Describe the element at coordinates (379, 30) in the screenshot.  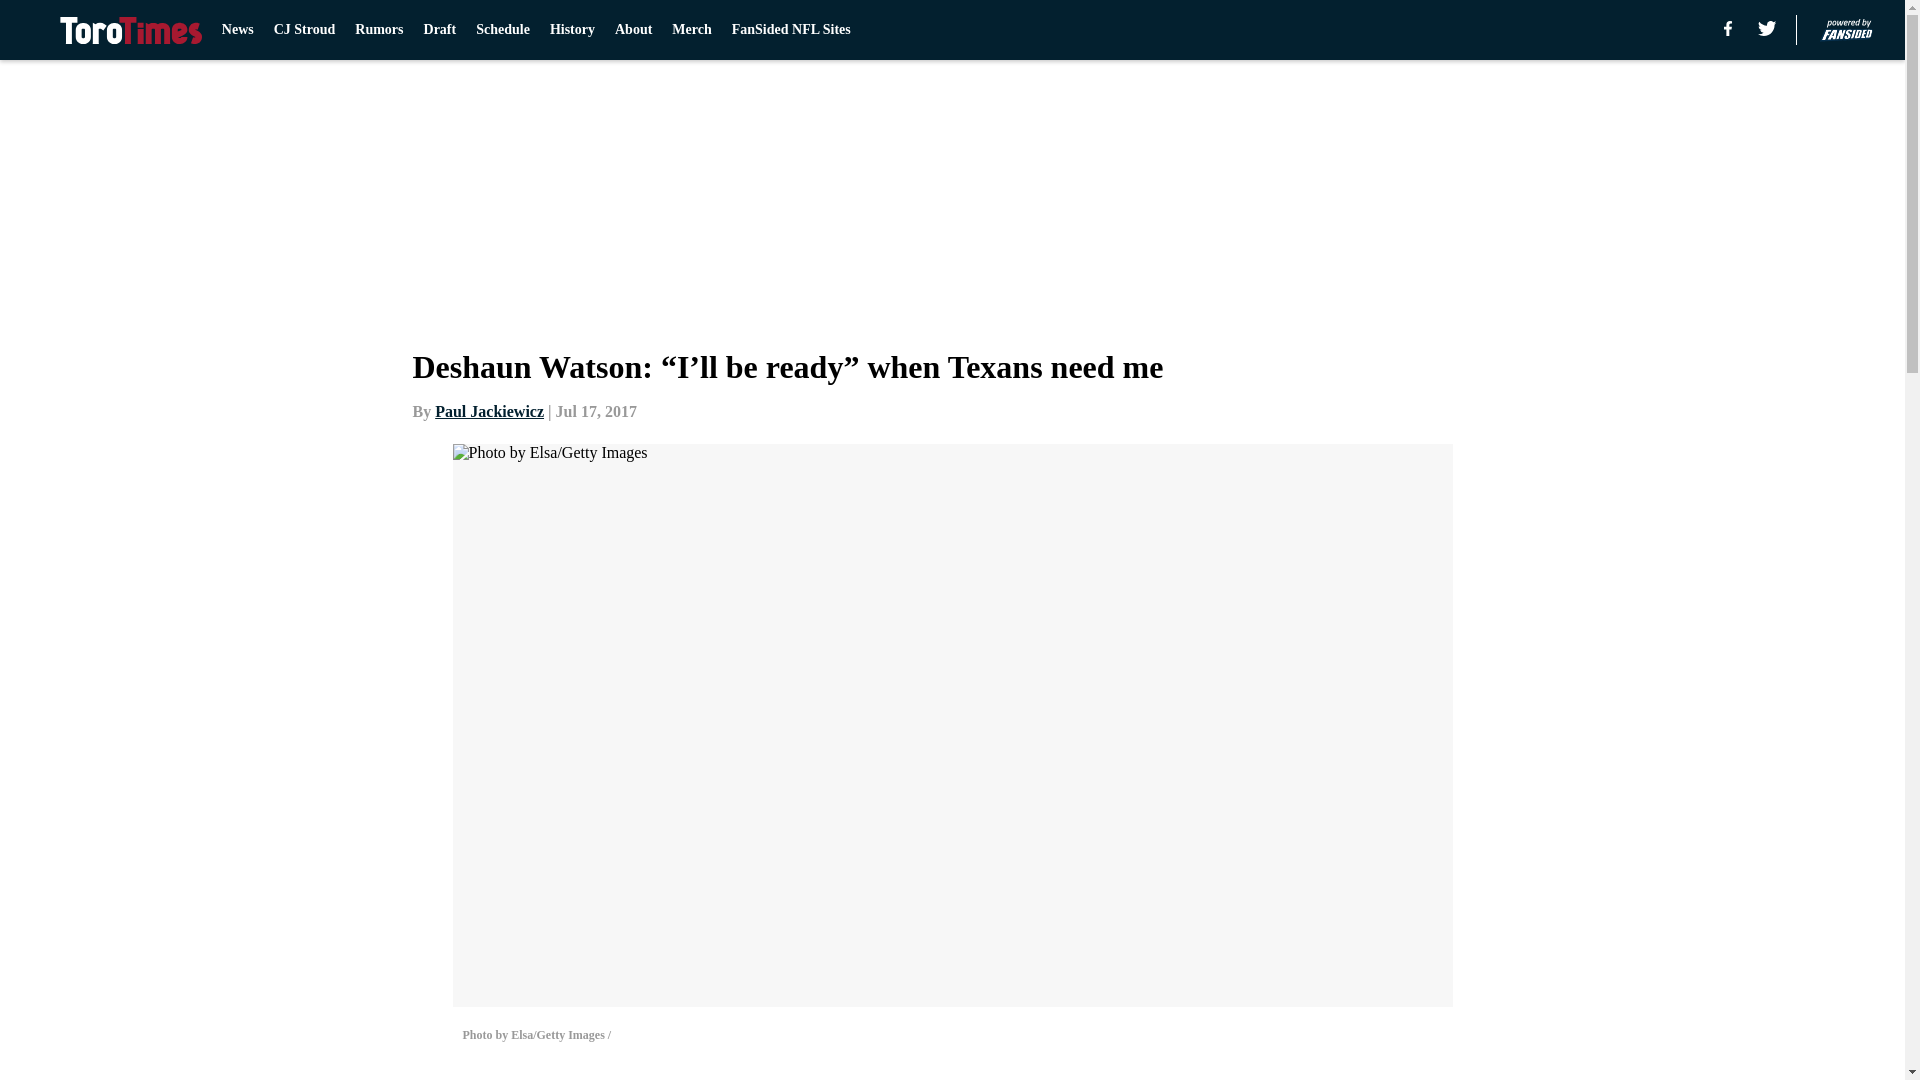
I see `Rumors` at that location.